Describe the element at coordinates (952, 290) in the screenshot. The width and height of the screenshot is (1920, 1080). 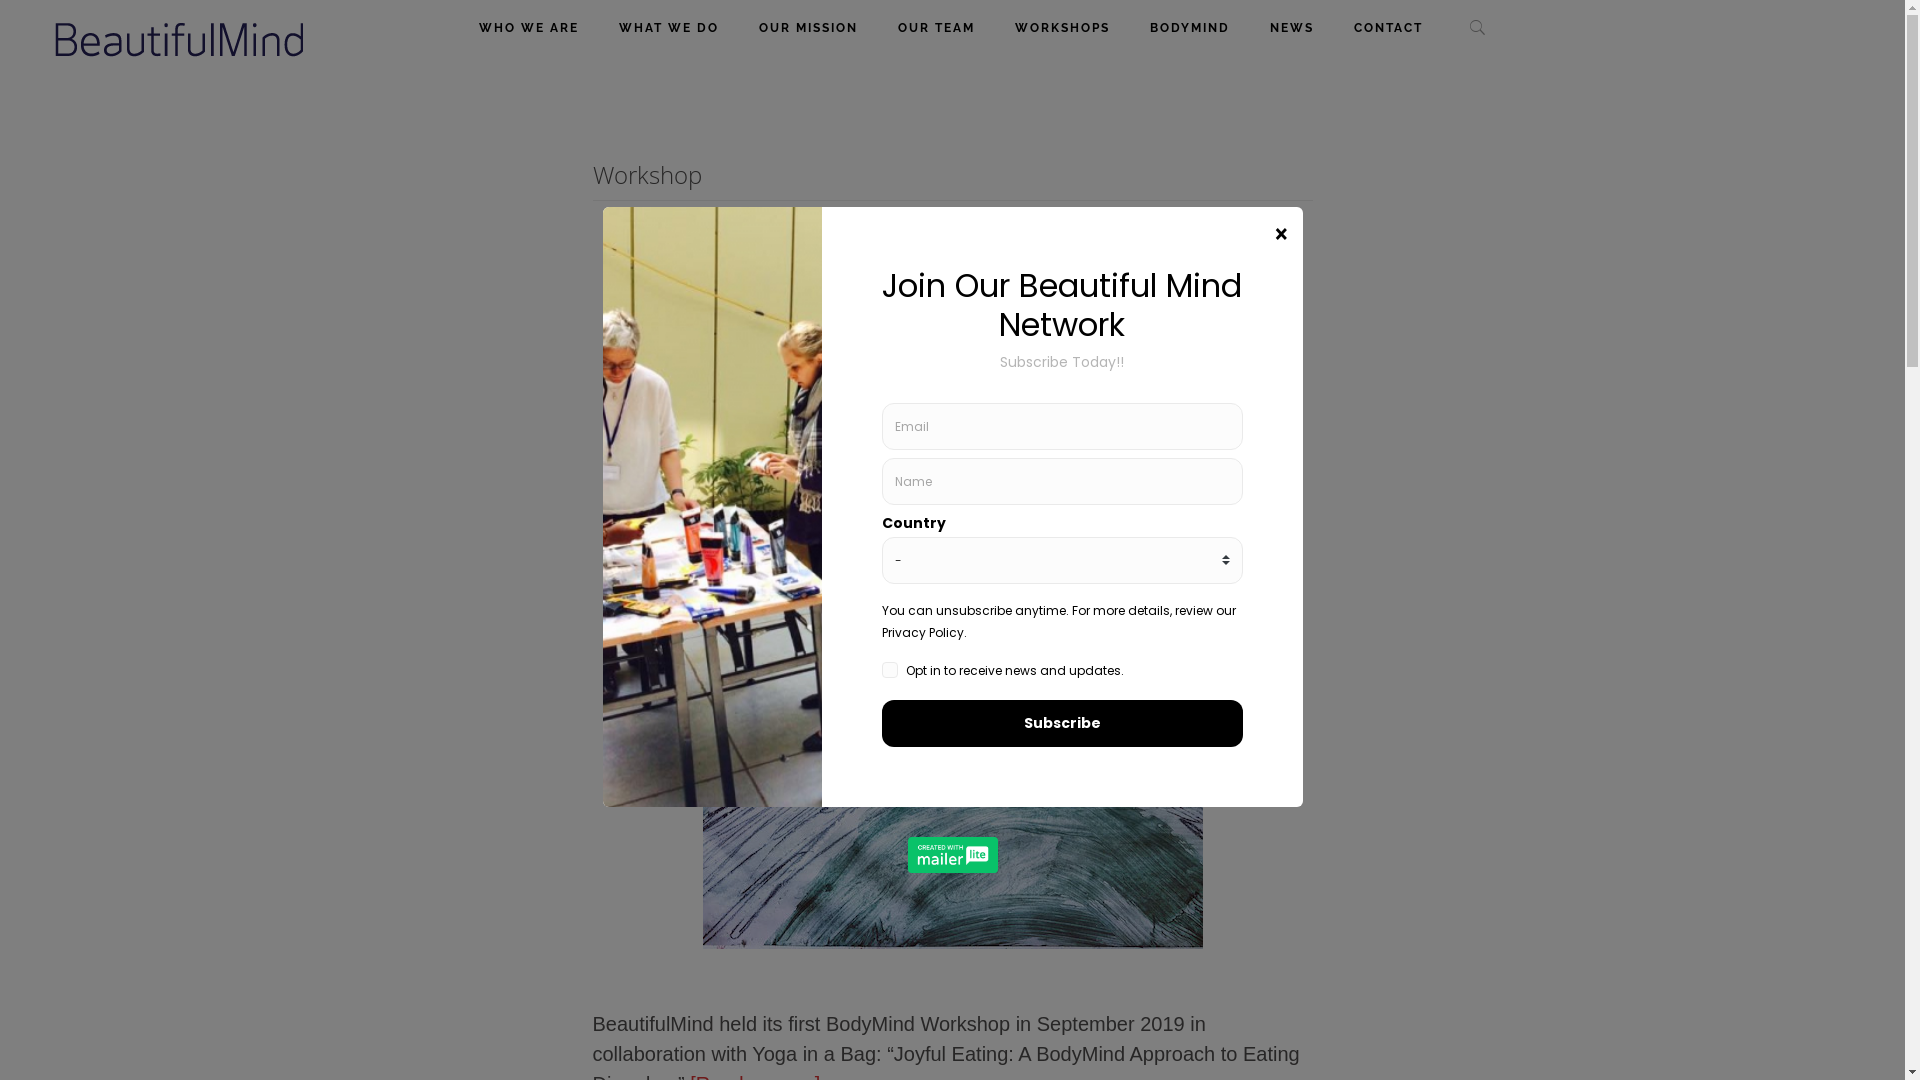
I see `BodyMind Workshops in Zurich` at that location.